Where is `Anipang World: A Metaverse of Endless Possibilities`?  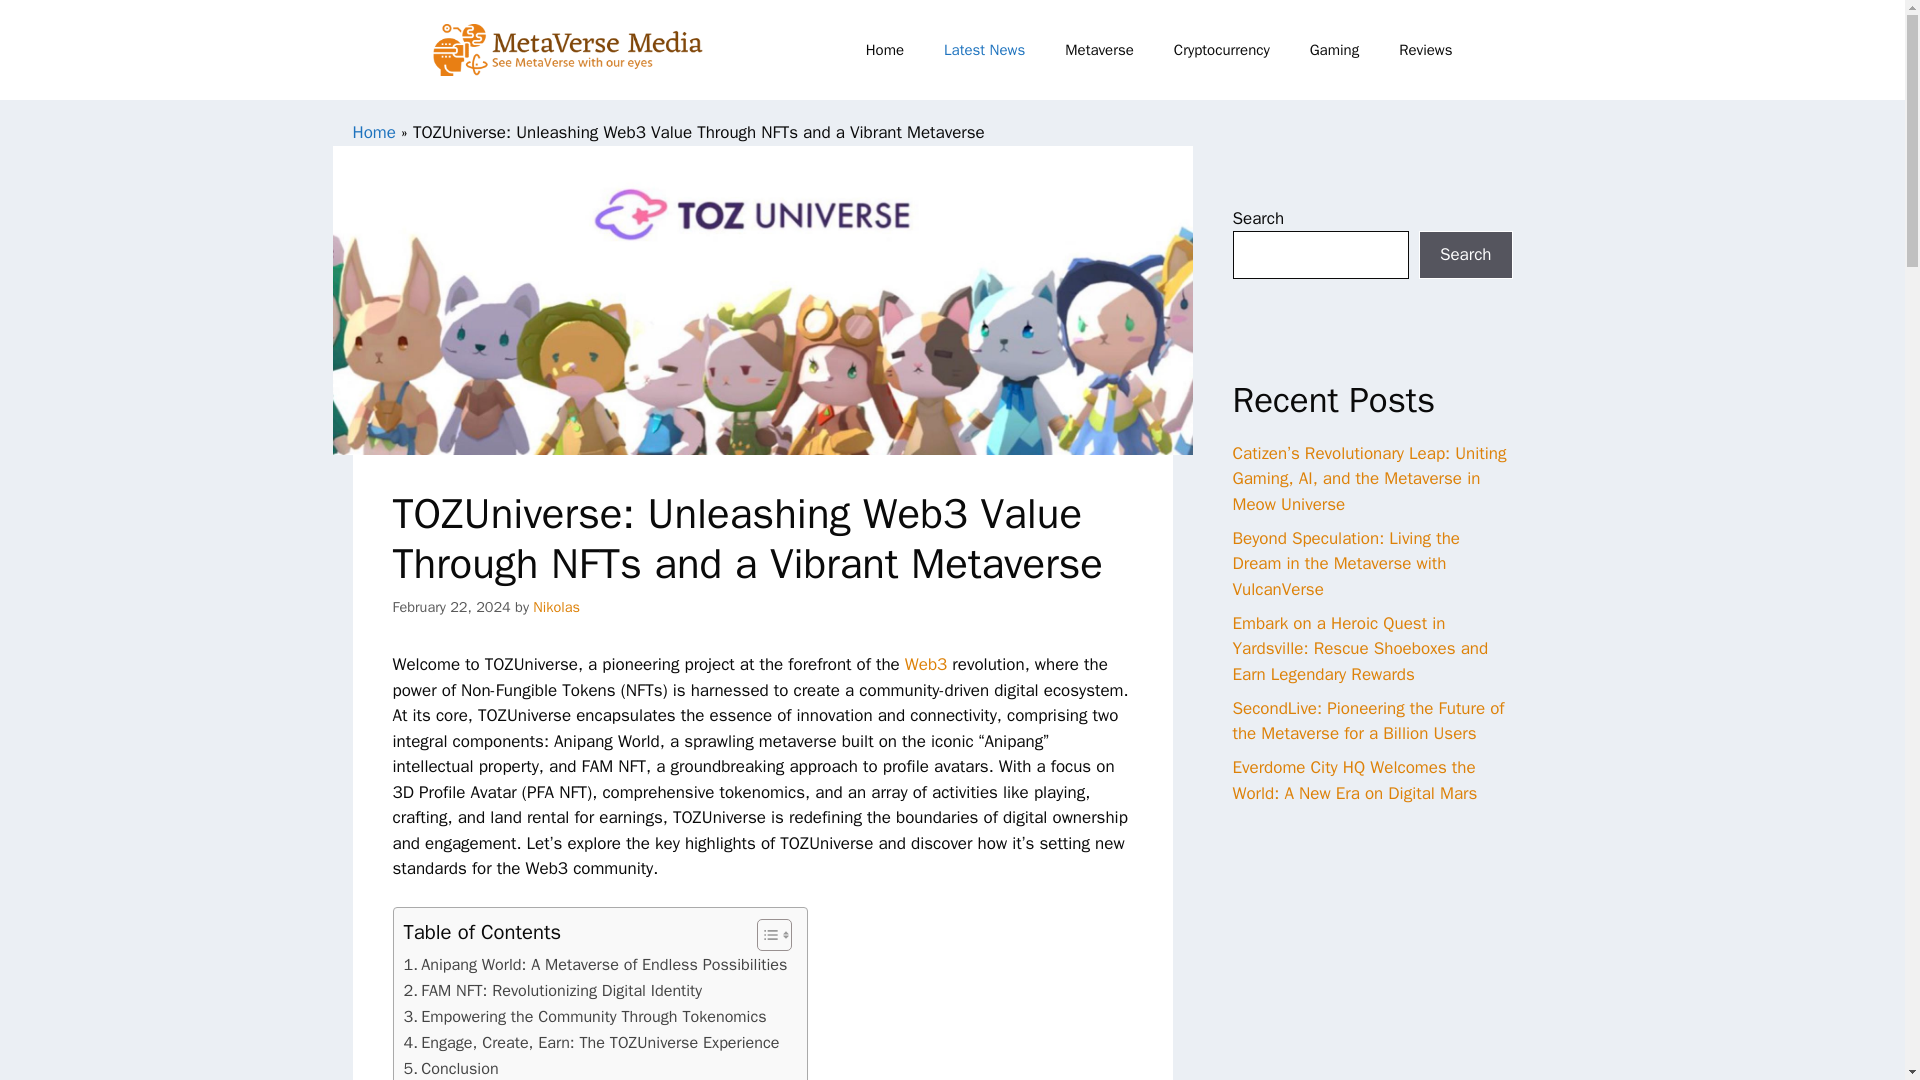 Anipang World: A Metaverse of Endless Possibilities is located at coordinates (595, 964).